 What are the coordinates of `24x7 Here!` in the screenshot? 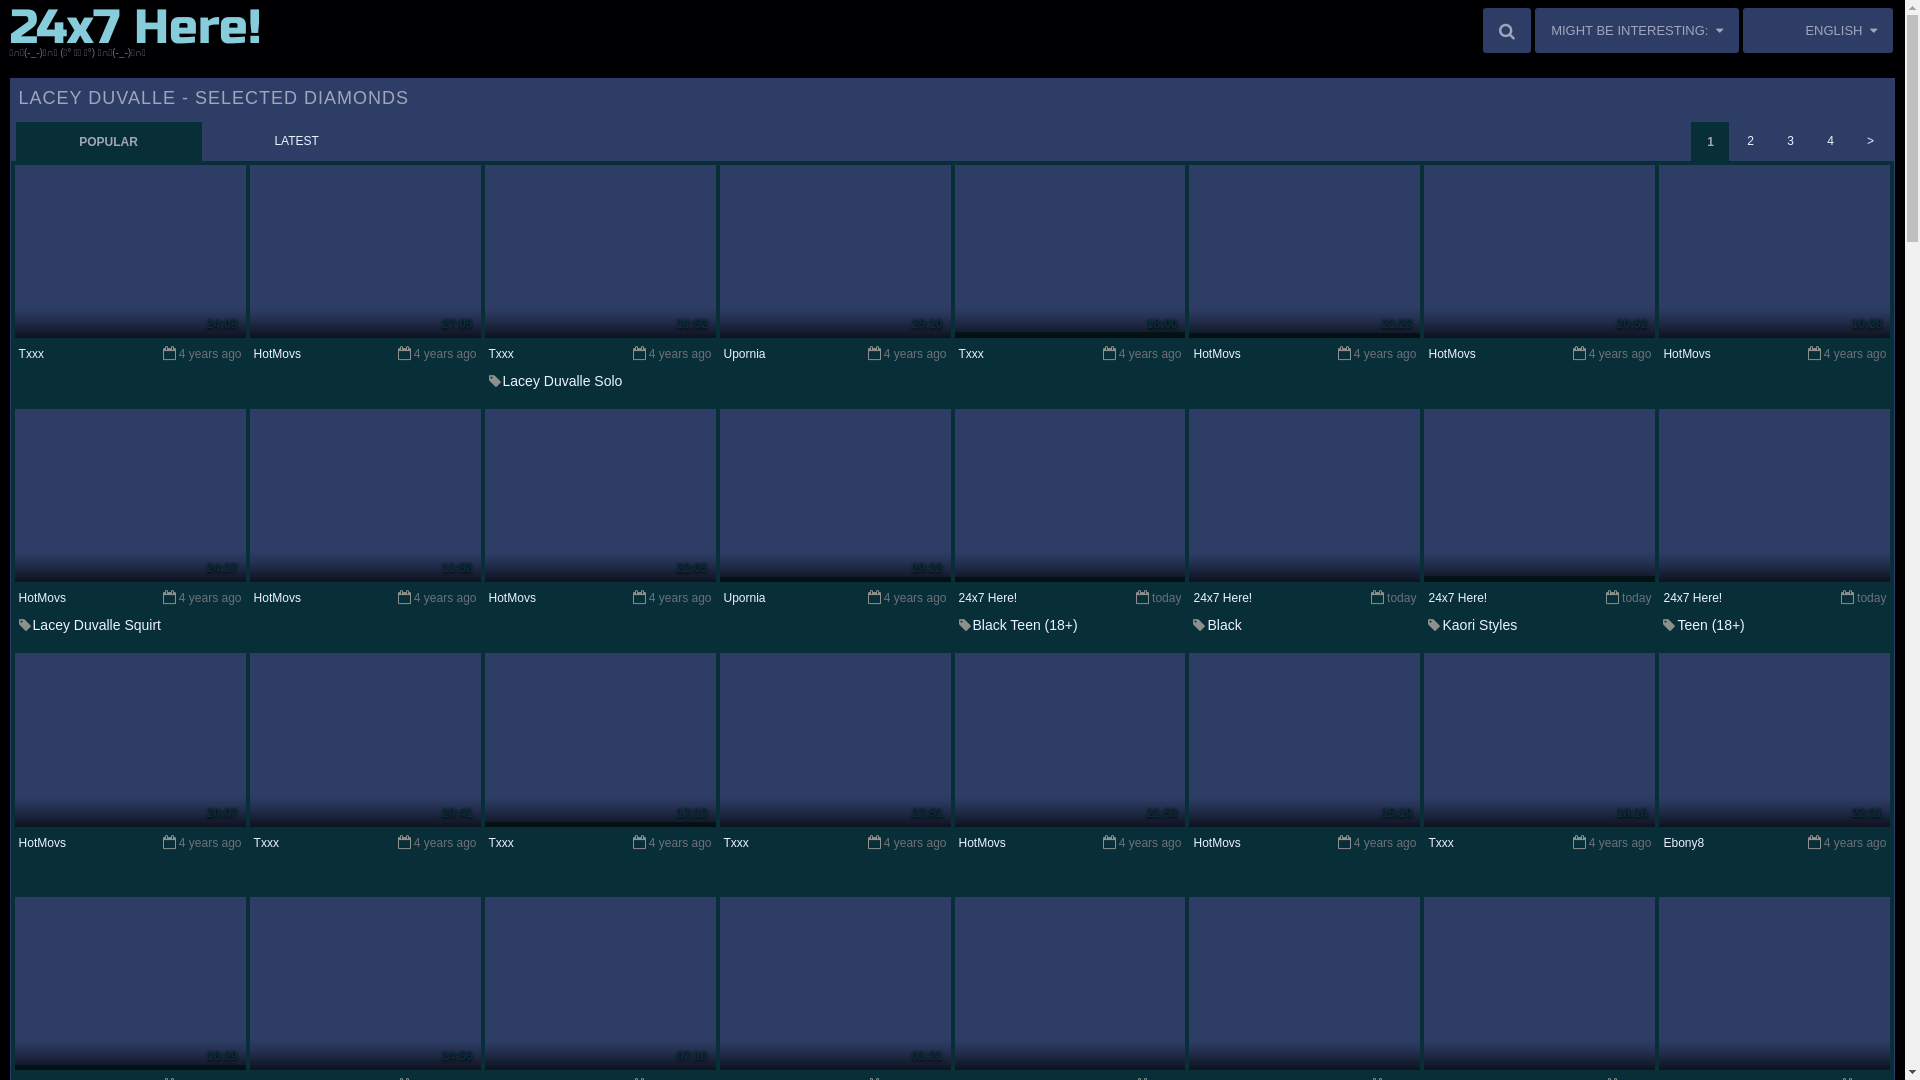 It's located at (988, 598).